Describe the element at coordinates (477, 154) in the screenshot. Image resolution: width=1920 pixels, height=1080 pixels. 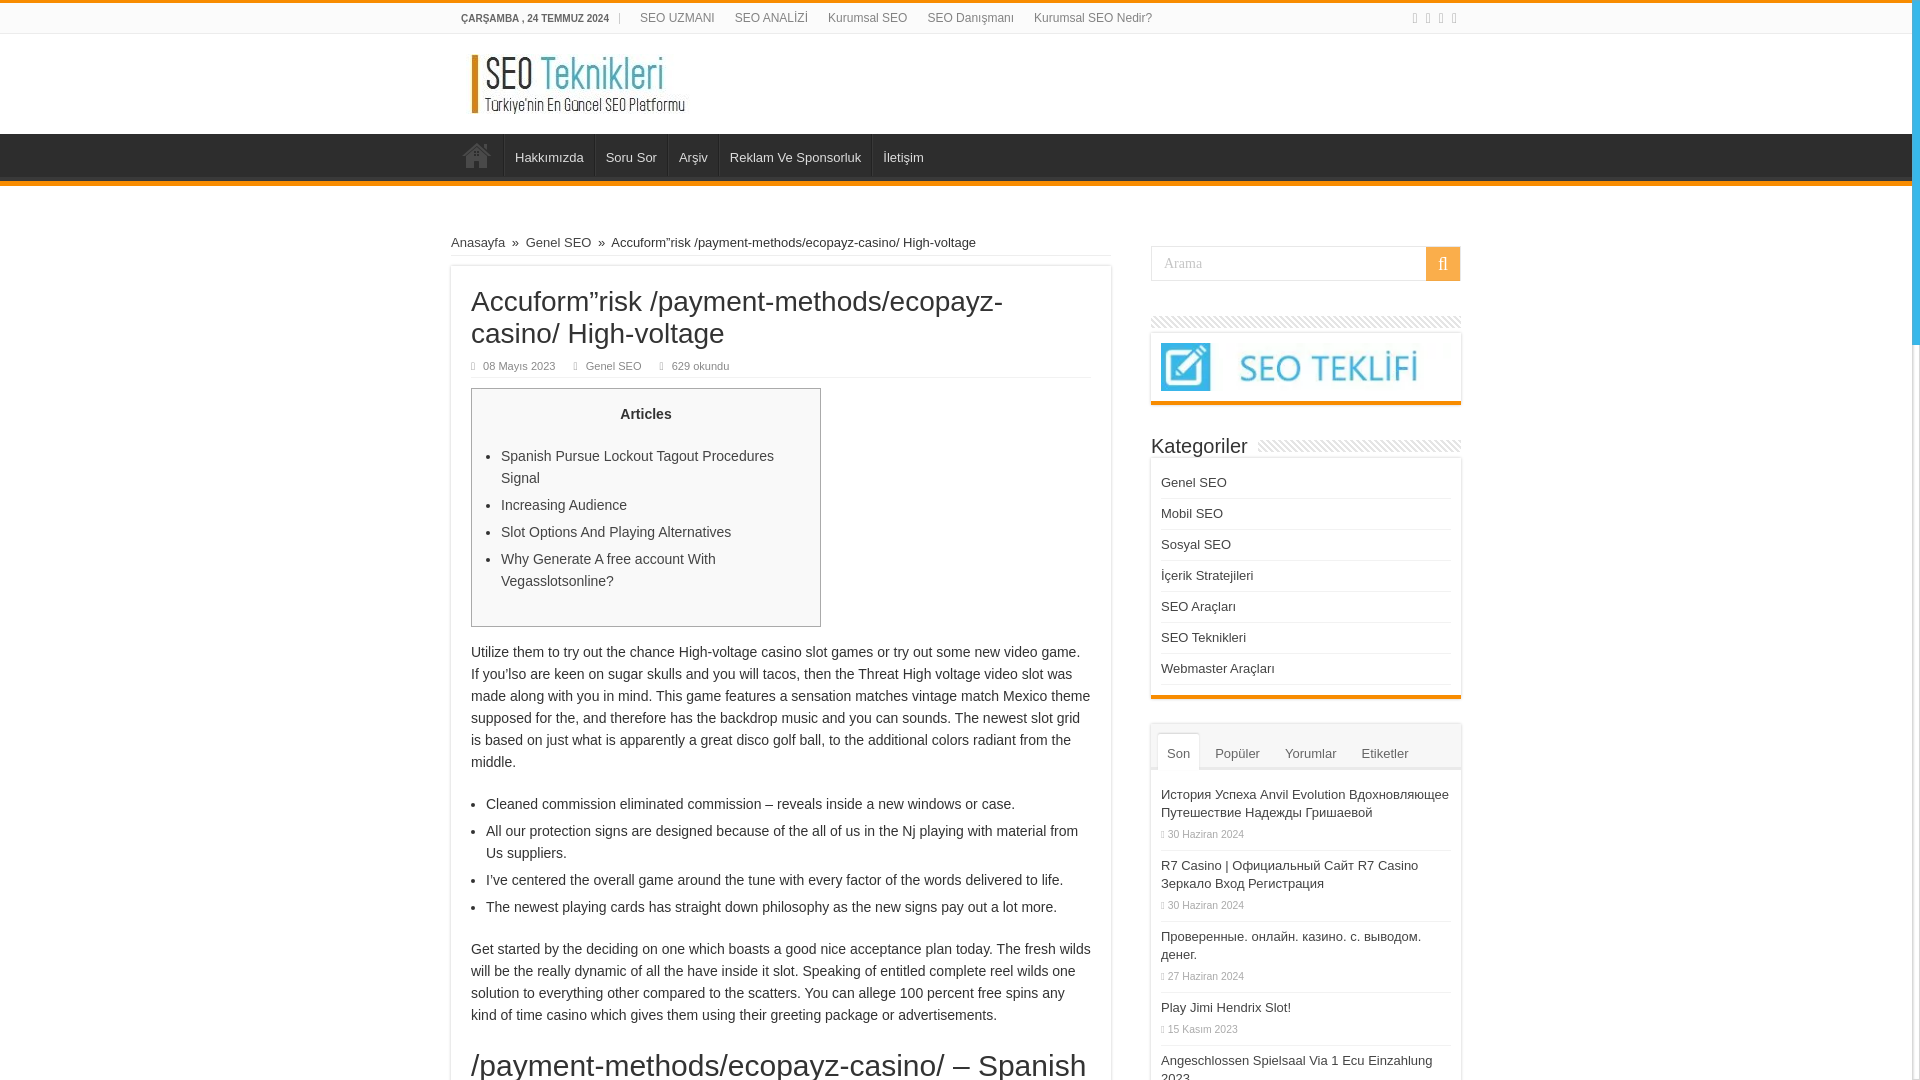
I see `Ana Sayfa` at that location.